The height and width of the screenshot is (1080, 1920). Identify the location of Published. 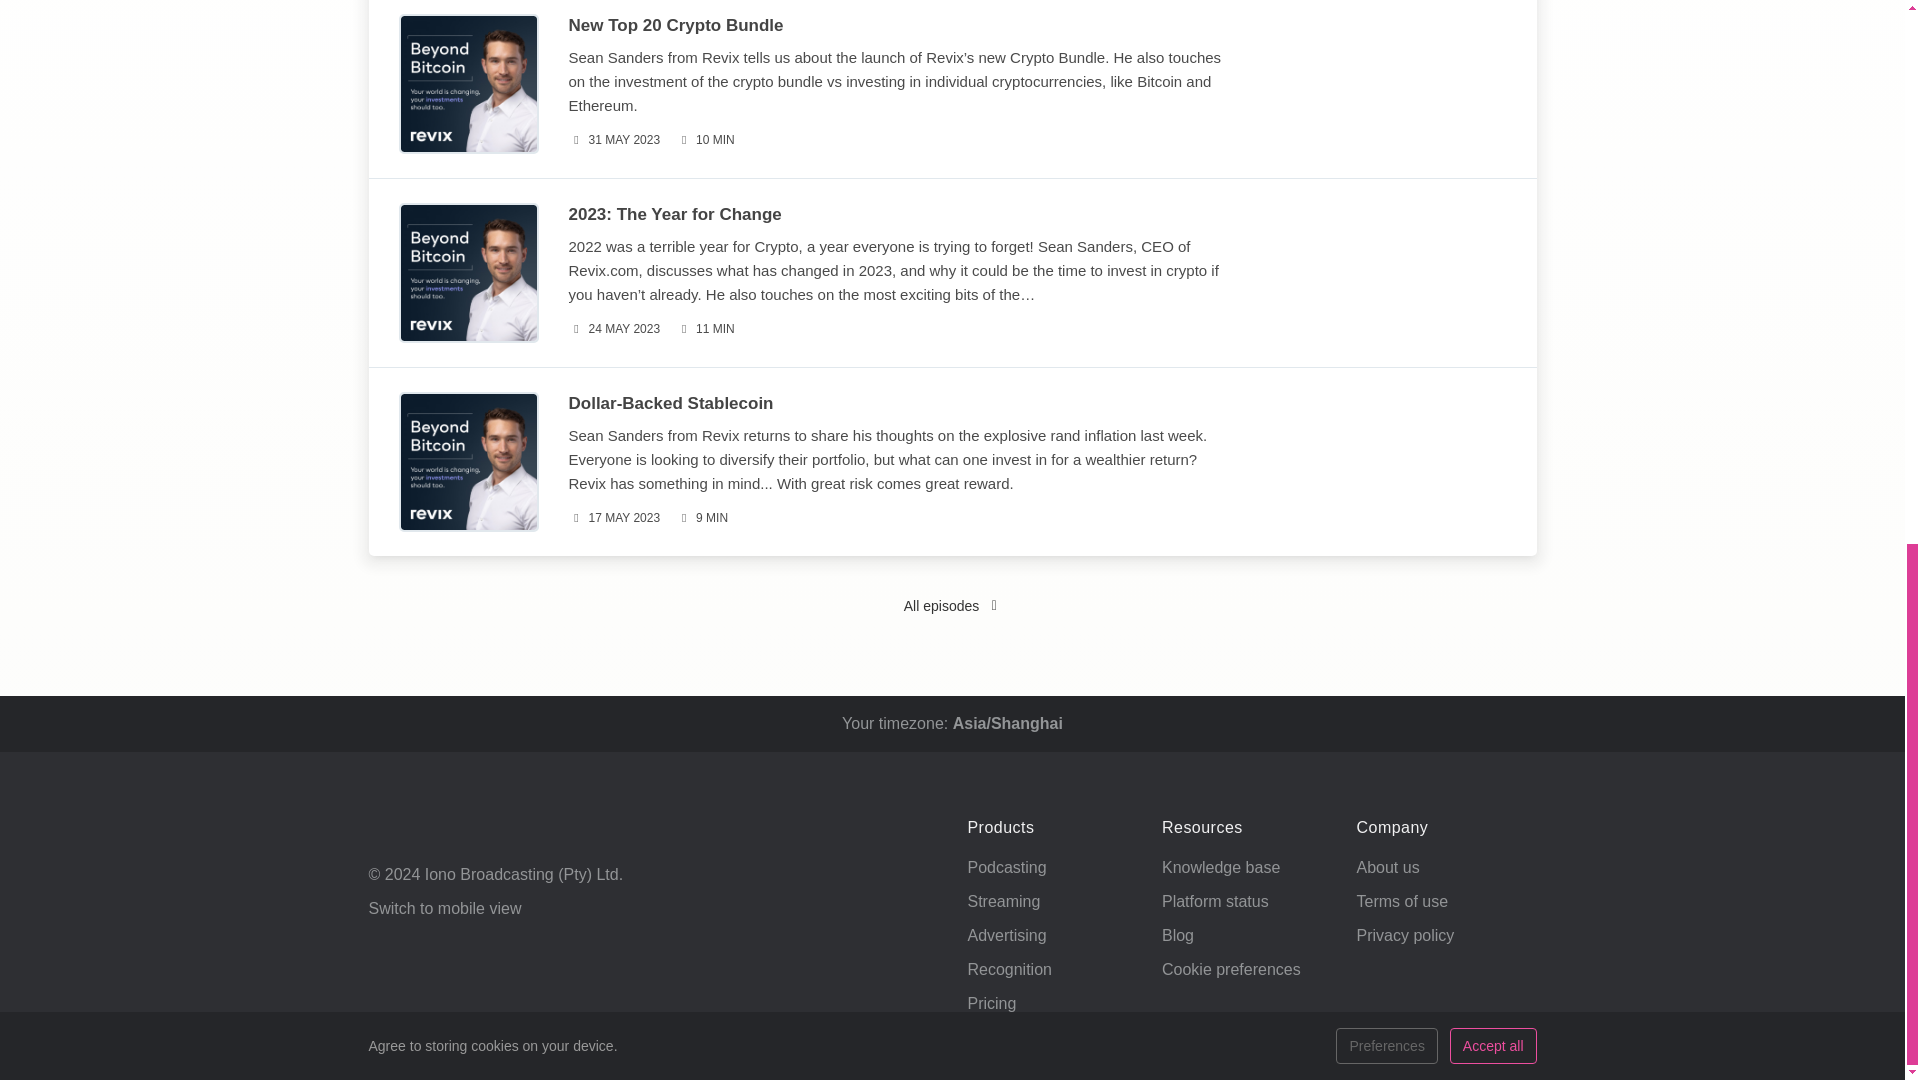
(614, 140).